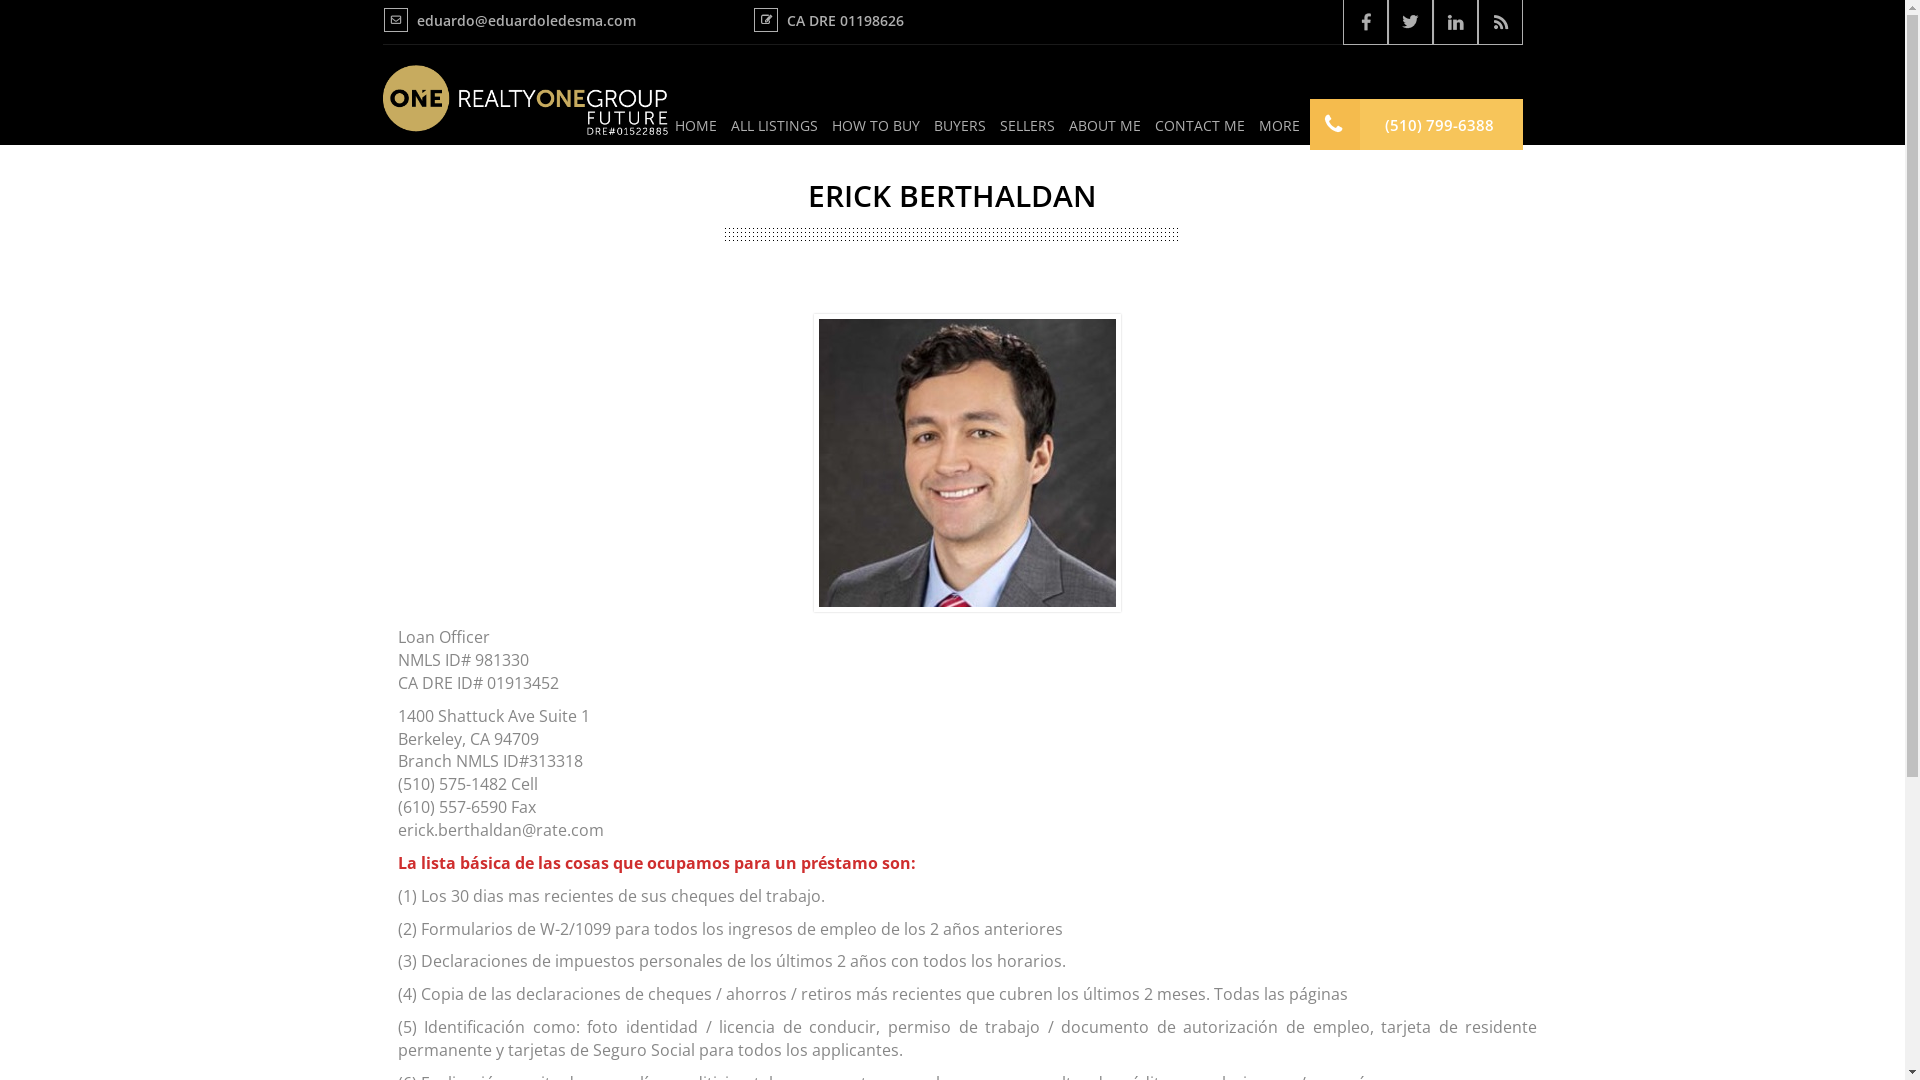  I want to click on ALL LISTINGS, so click(774, 124).